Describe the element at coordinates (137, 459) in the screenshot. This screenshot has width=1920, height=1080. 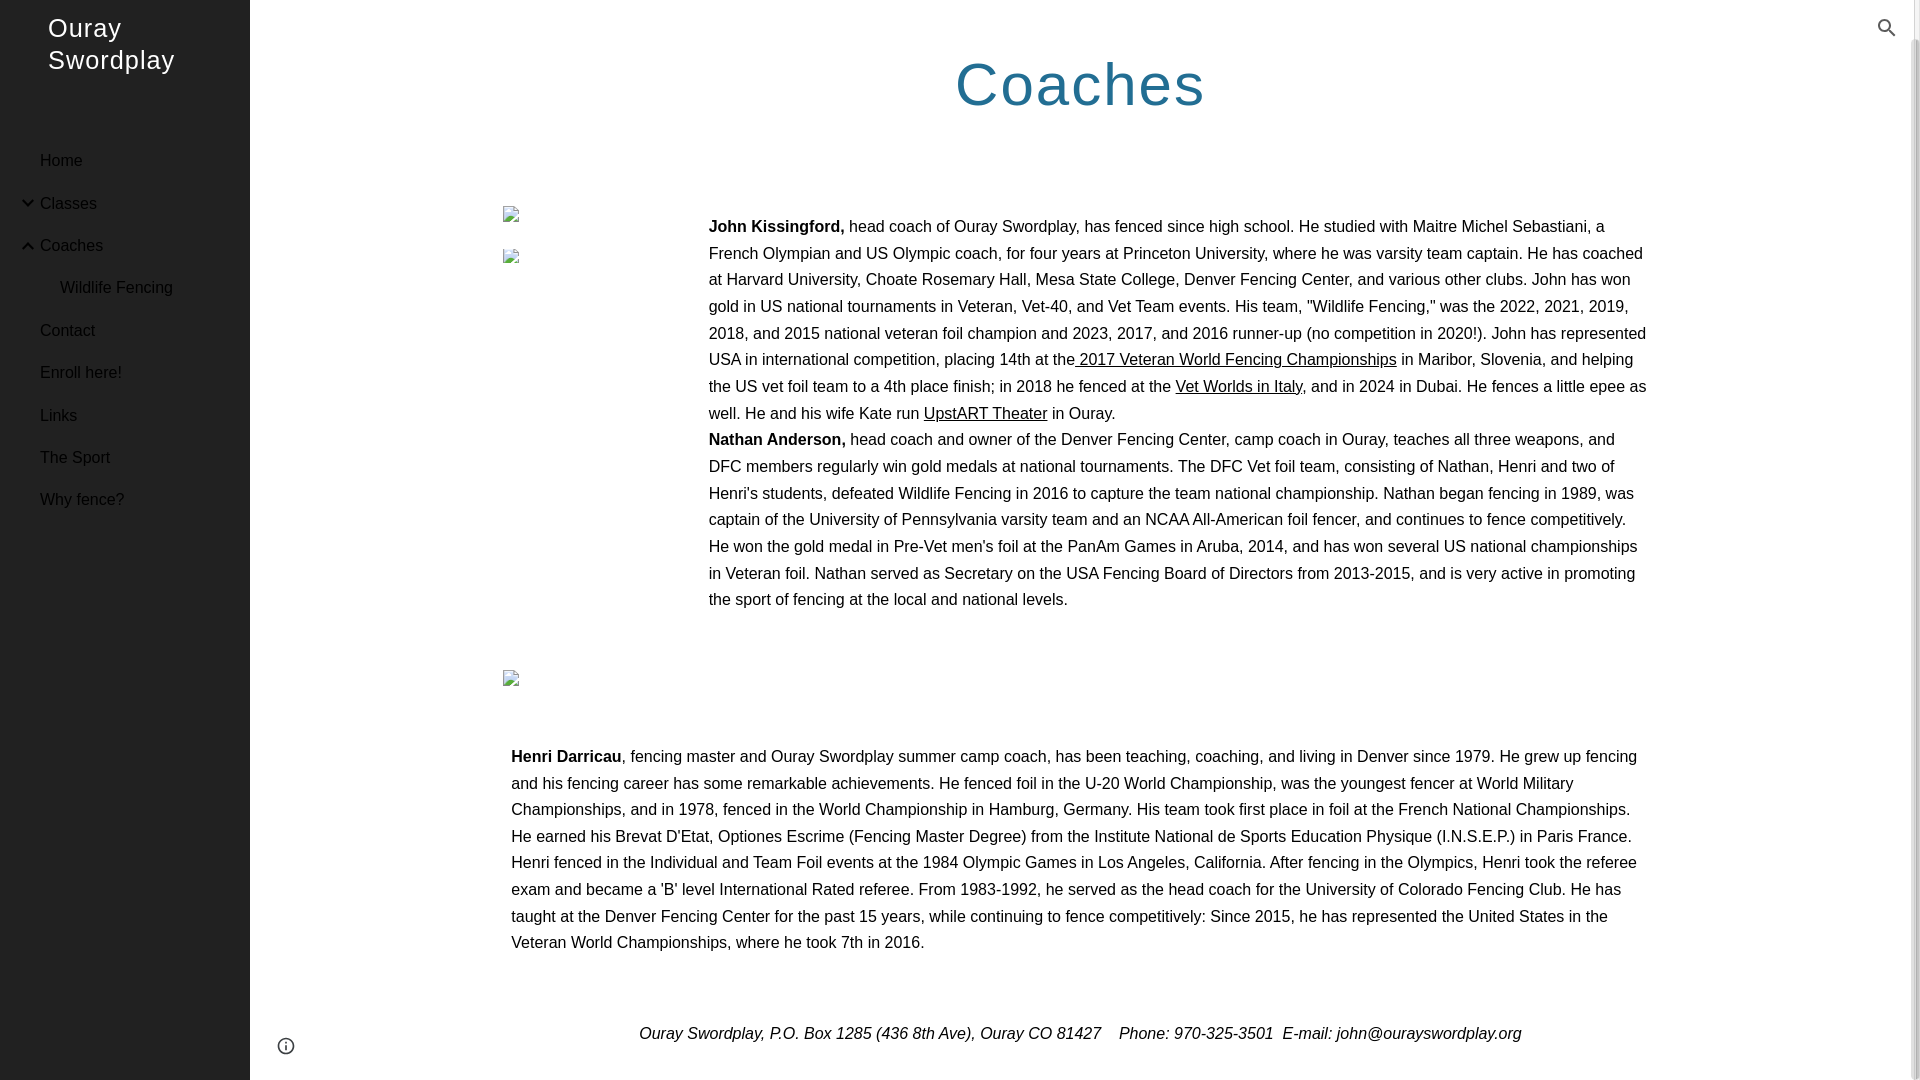
I see `Why fence?` at that location.